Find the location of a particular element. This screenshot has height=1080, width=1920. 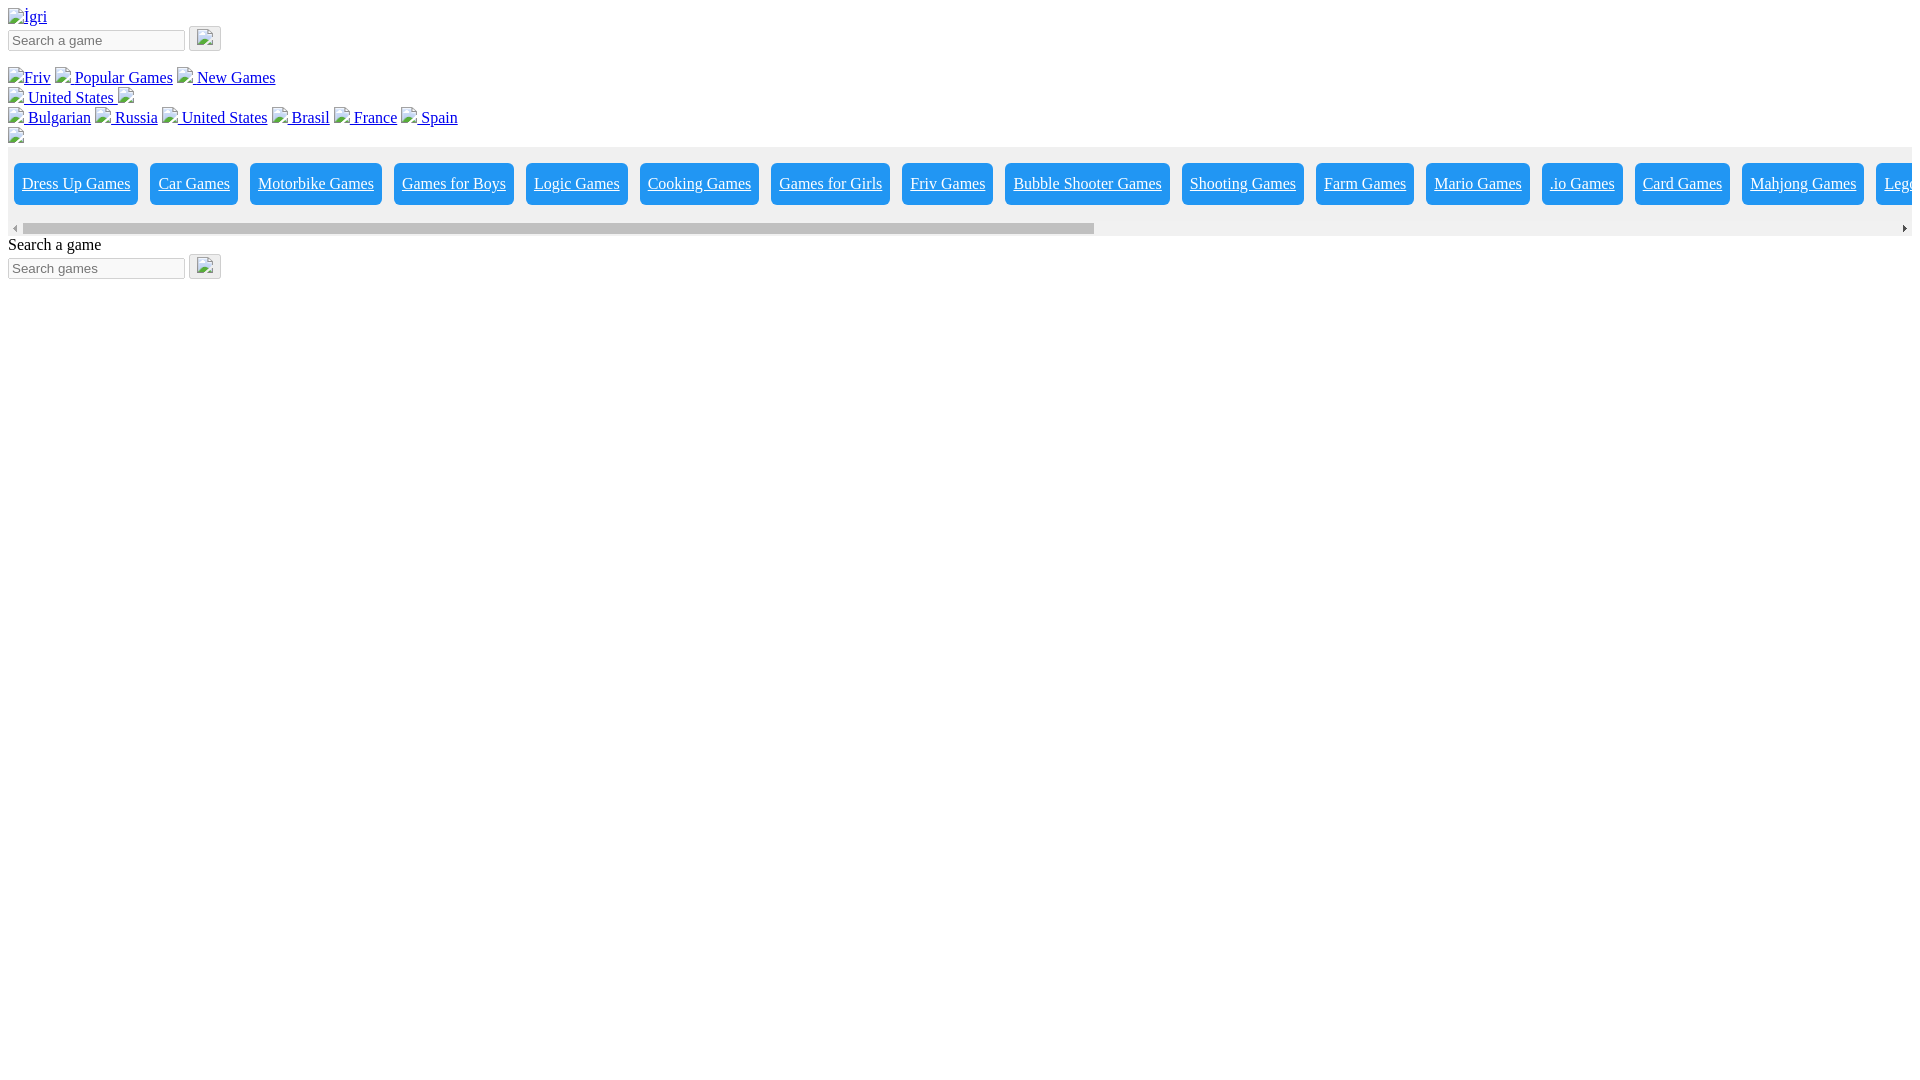

Shooting Games is located at coordinates (1242, 184).